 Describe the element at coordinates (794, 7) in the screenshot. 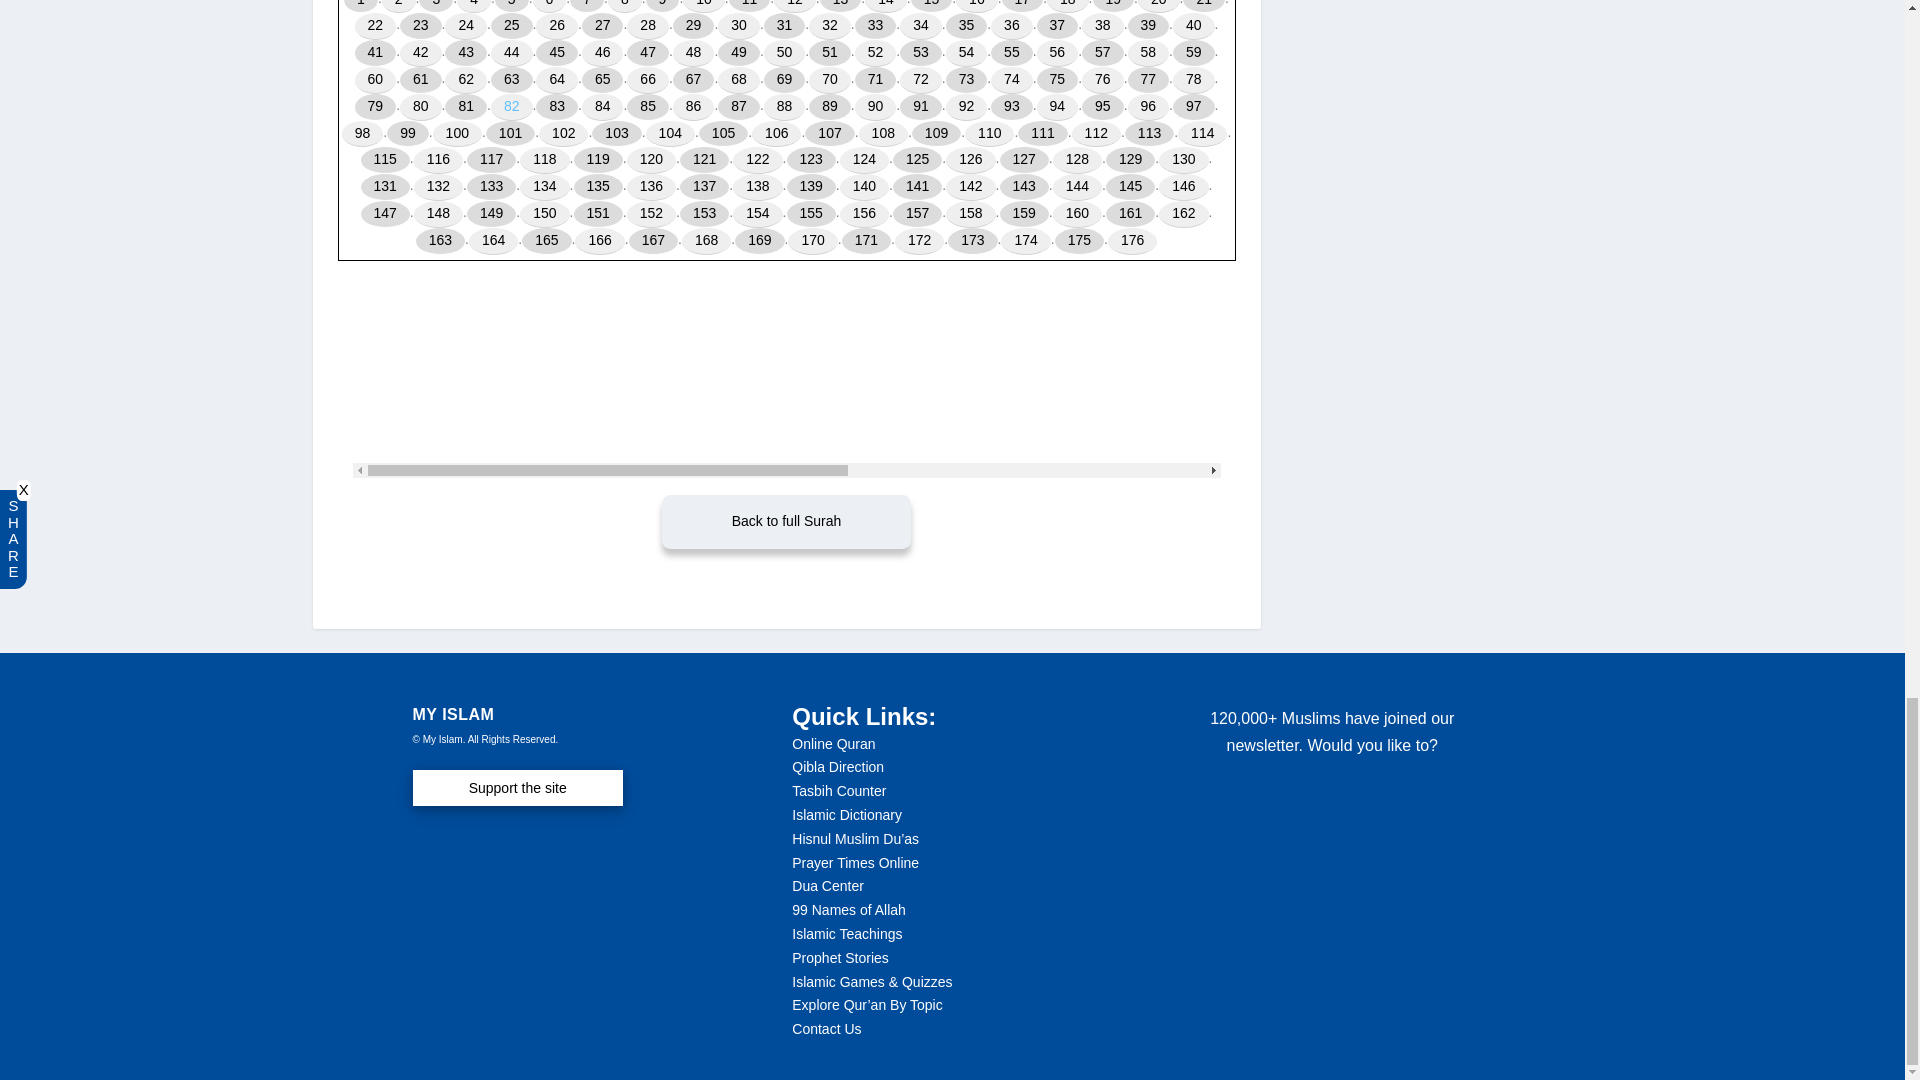

I see `12` at that location.